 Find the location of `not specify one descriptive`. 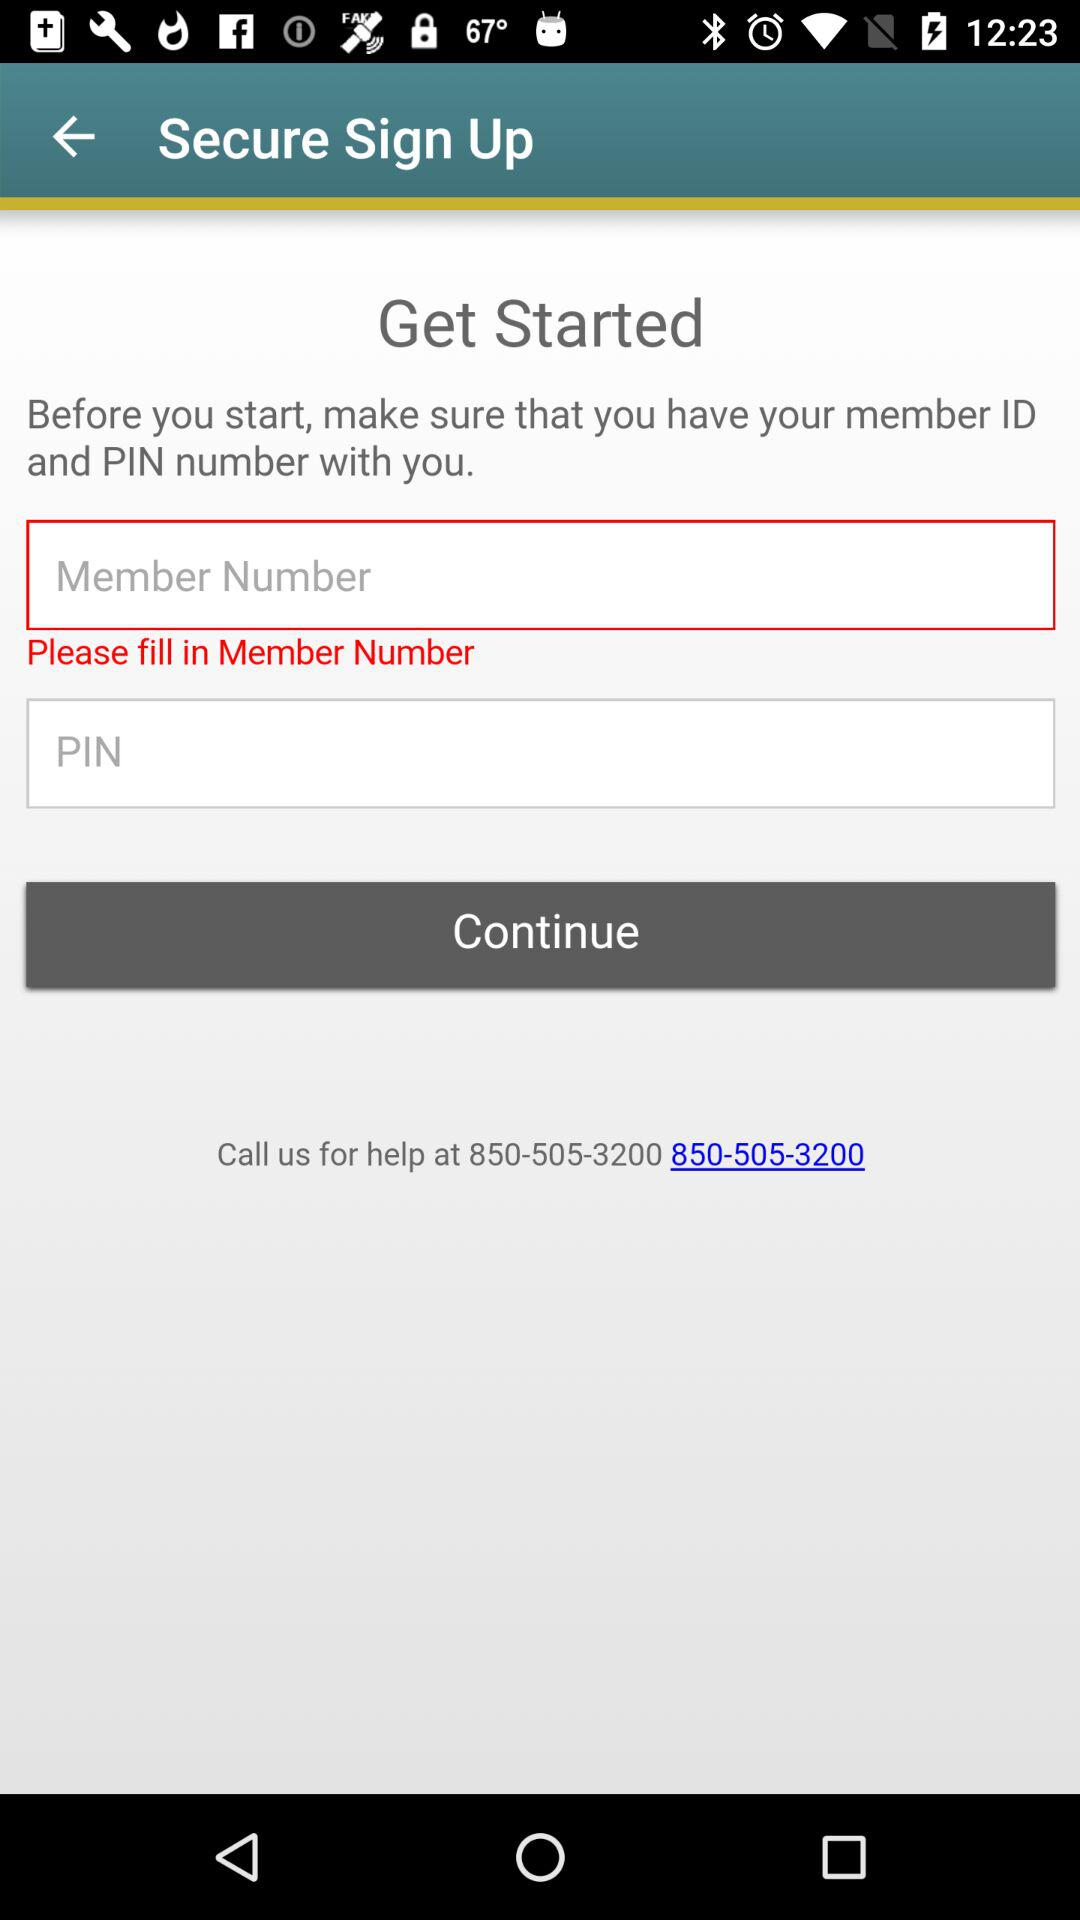

not specify one descriptive is located at coordinates (540, 1002).